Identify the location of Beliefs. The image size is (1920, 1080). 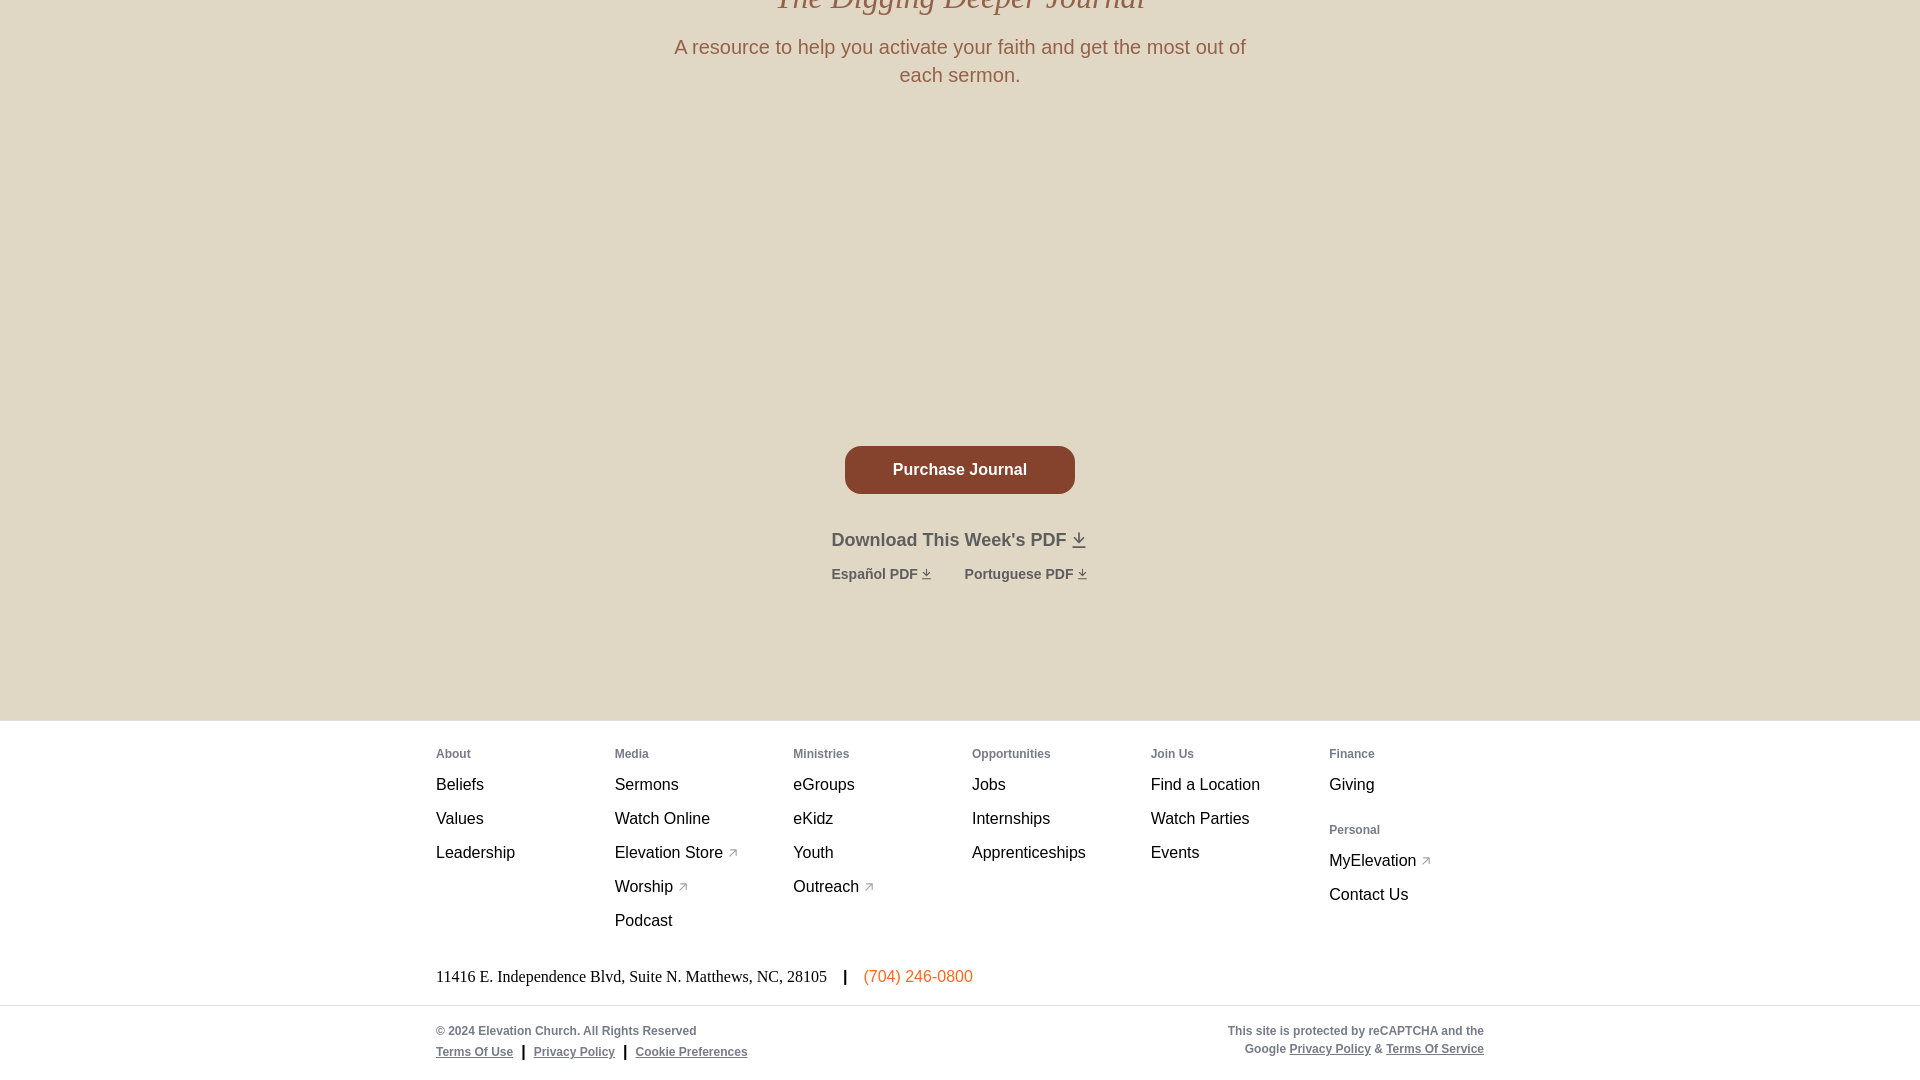
(459, 785).